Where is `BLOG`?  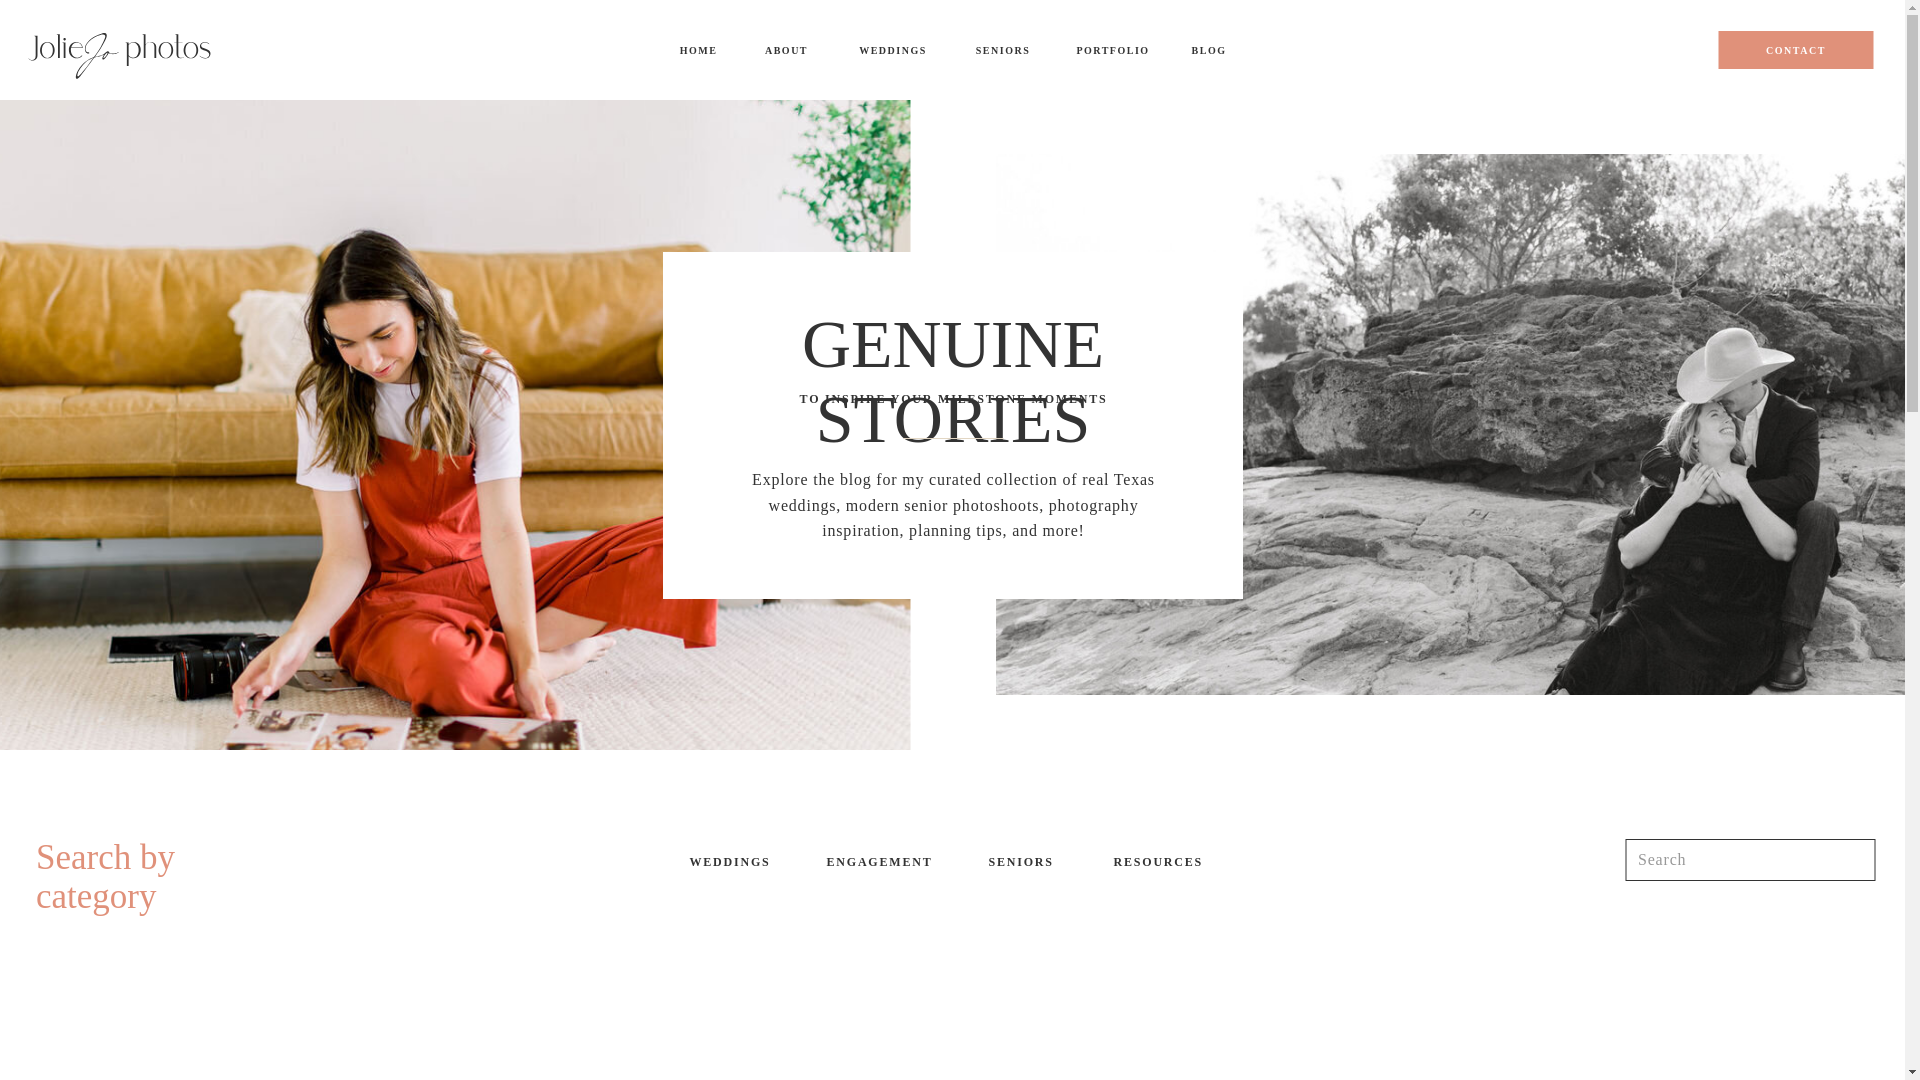 BLOG is located at coordinates (1209, 50).